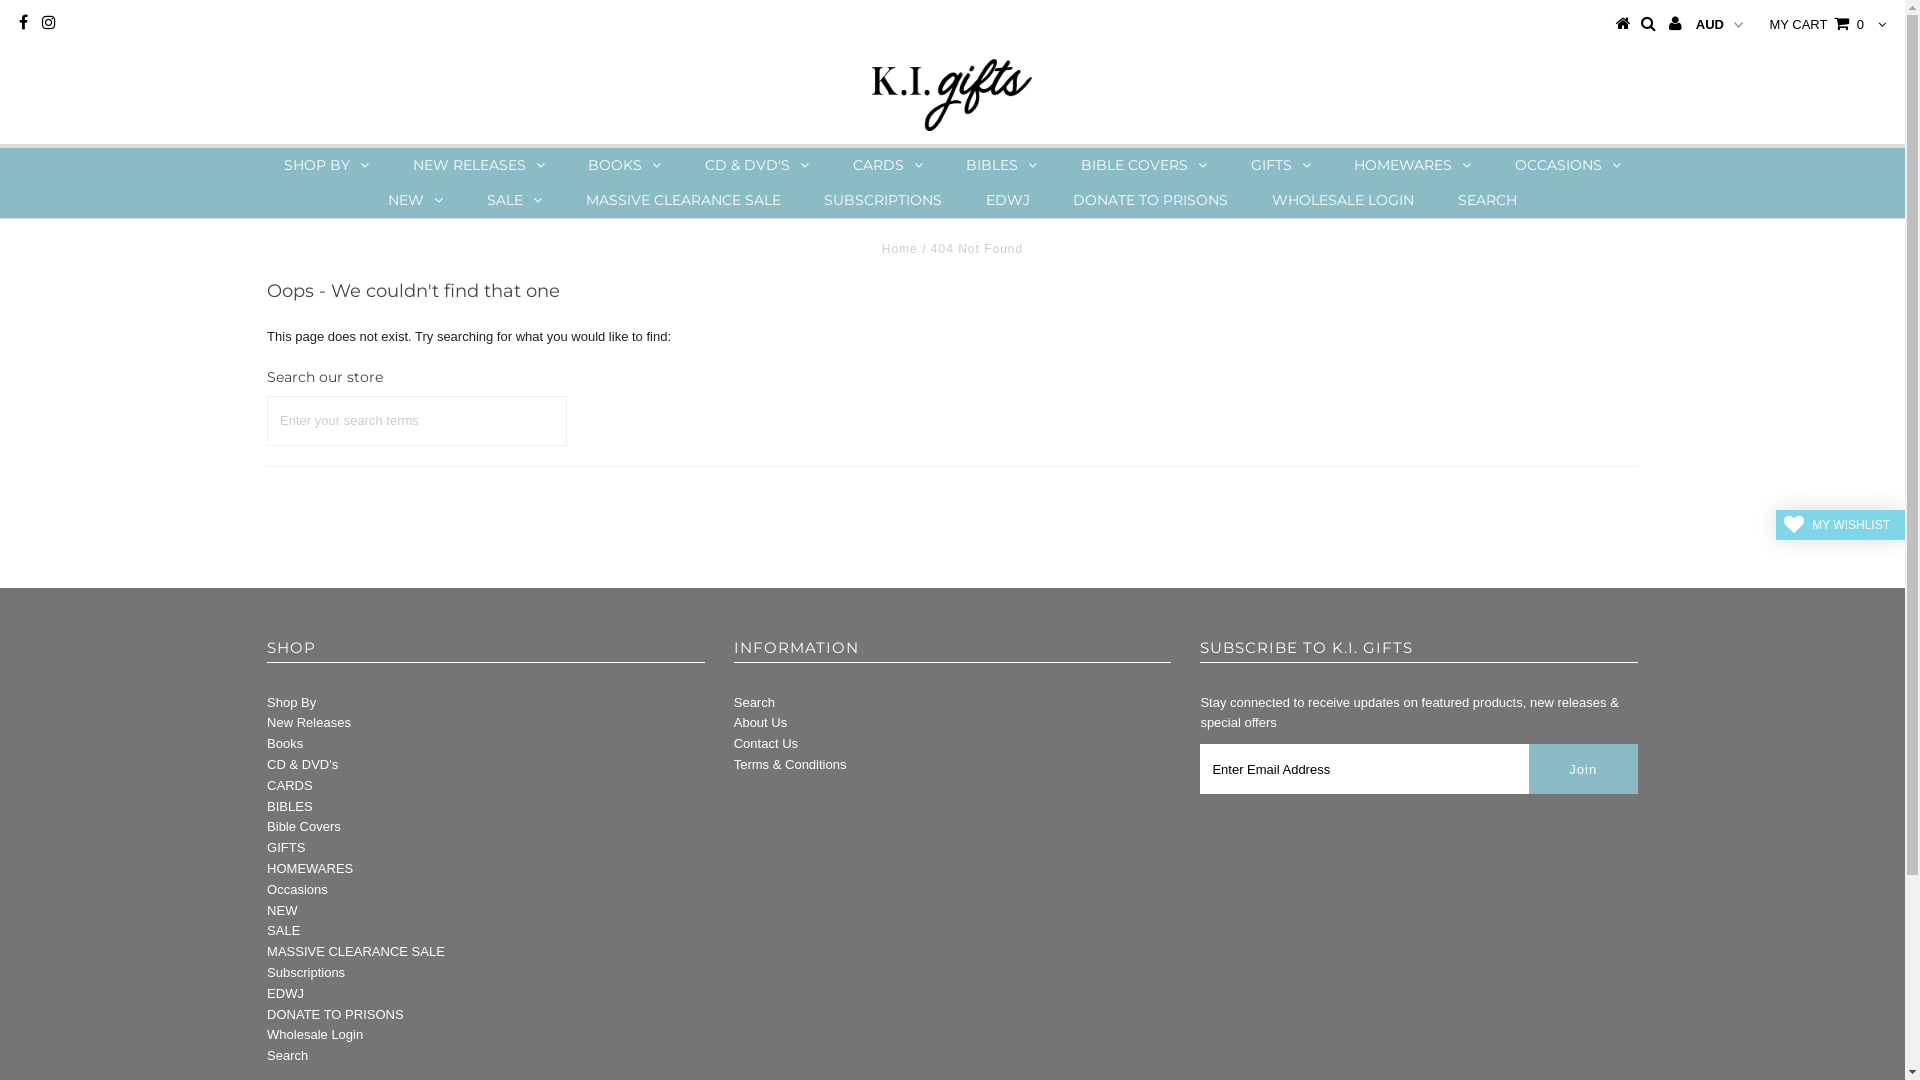 Image resolution: width=1920 pixels, height=1080 pixels. I want to click on SUBSCRIPTIONS, so click(883, 200).